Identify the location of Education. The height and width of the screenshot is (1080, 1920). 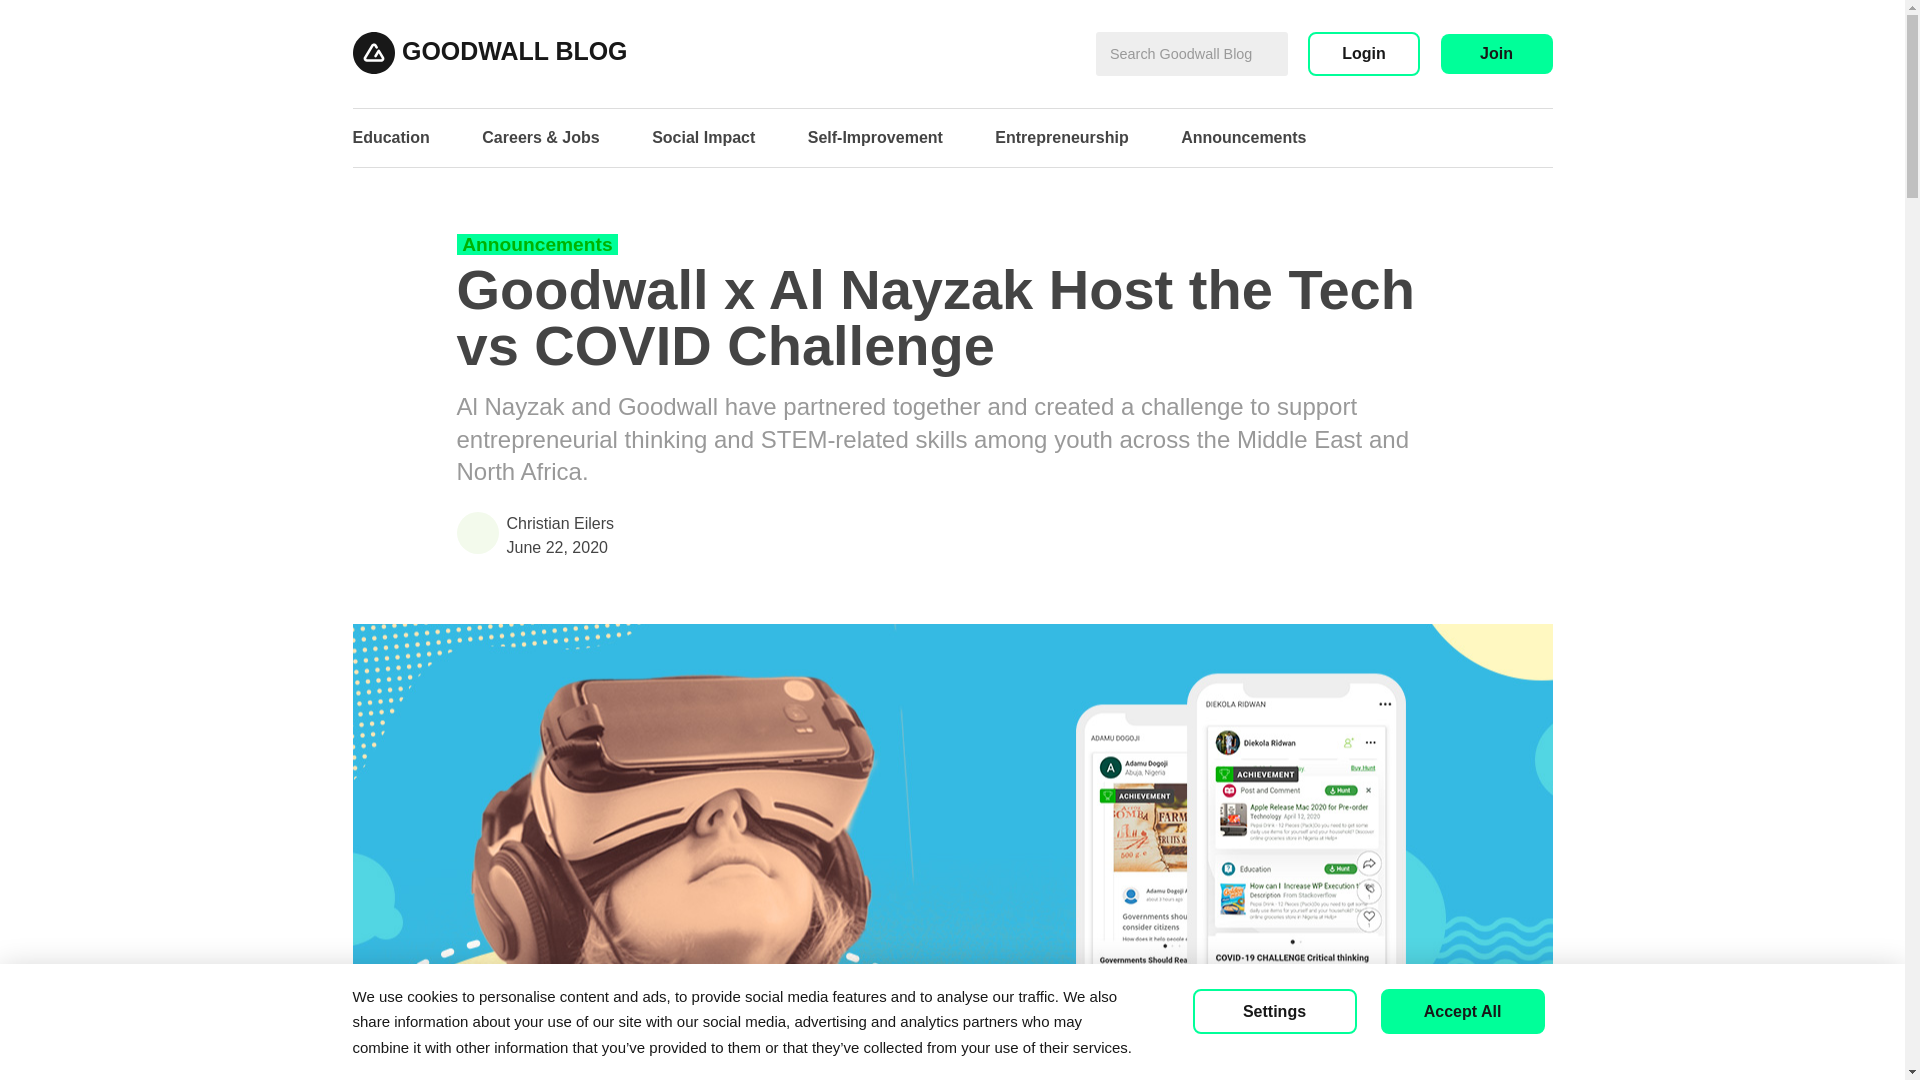
(390, 136).